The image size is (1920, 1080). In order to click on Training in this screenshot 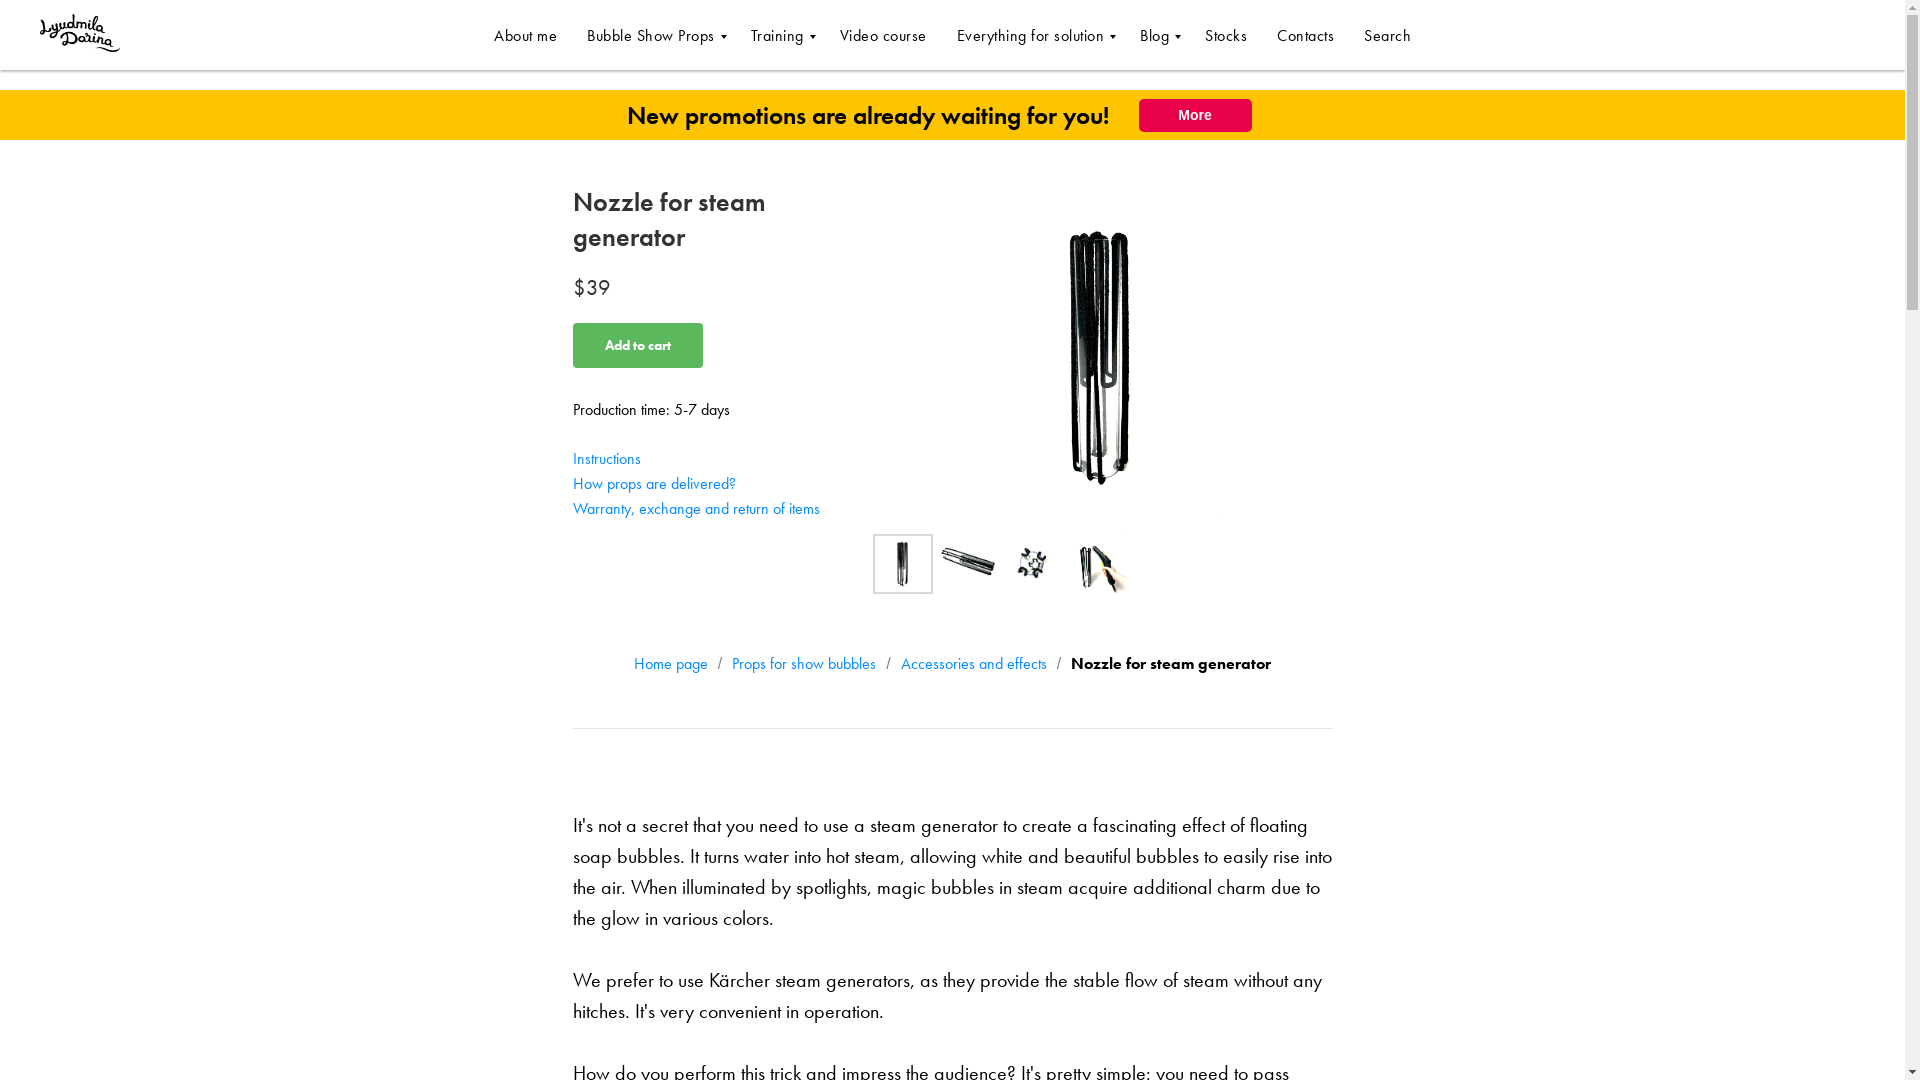, I will do `click(779, 34)`.